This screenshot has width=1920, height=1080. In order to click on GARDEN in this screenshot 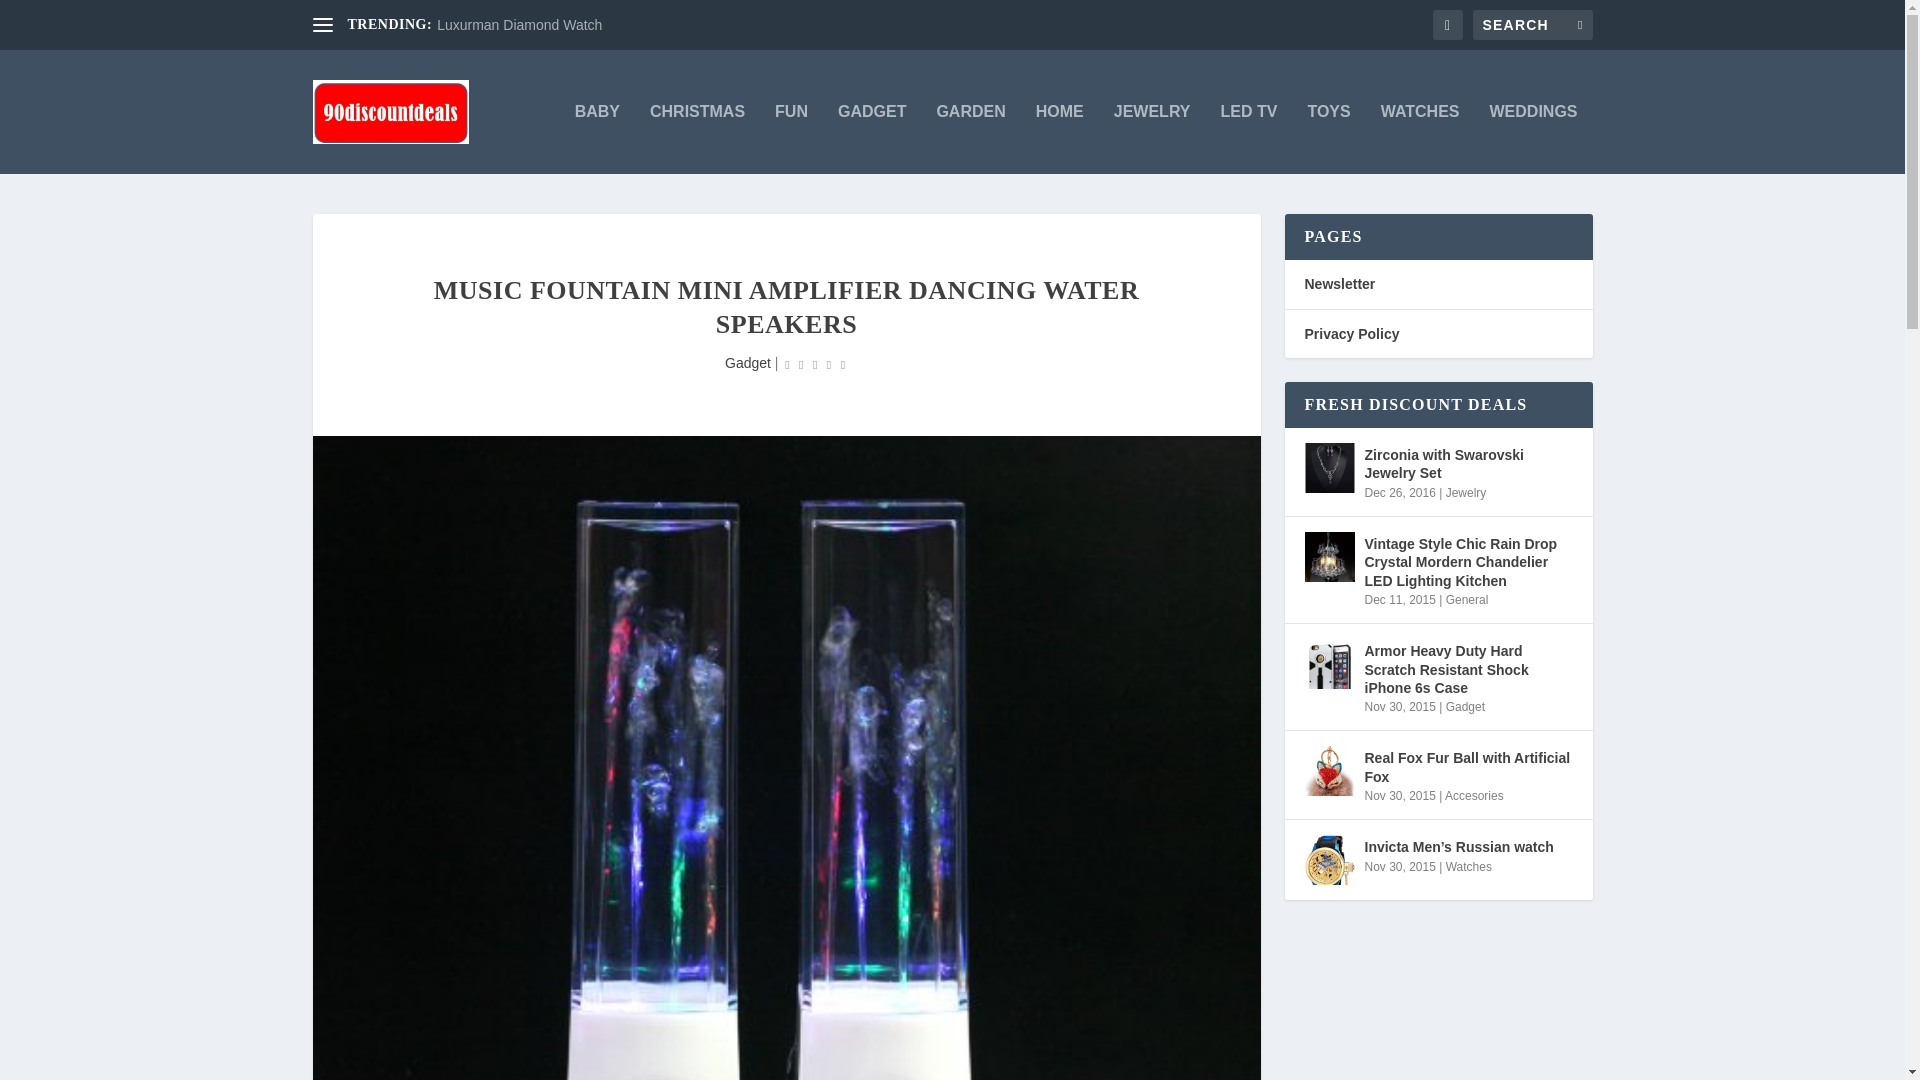, I will do `click(970, 138)`.